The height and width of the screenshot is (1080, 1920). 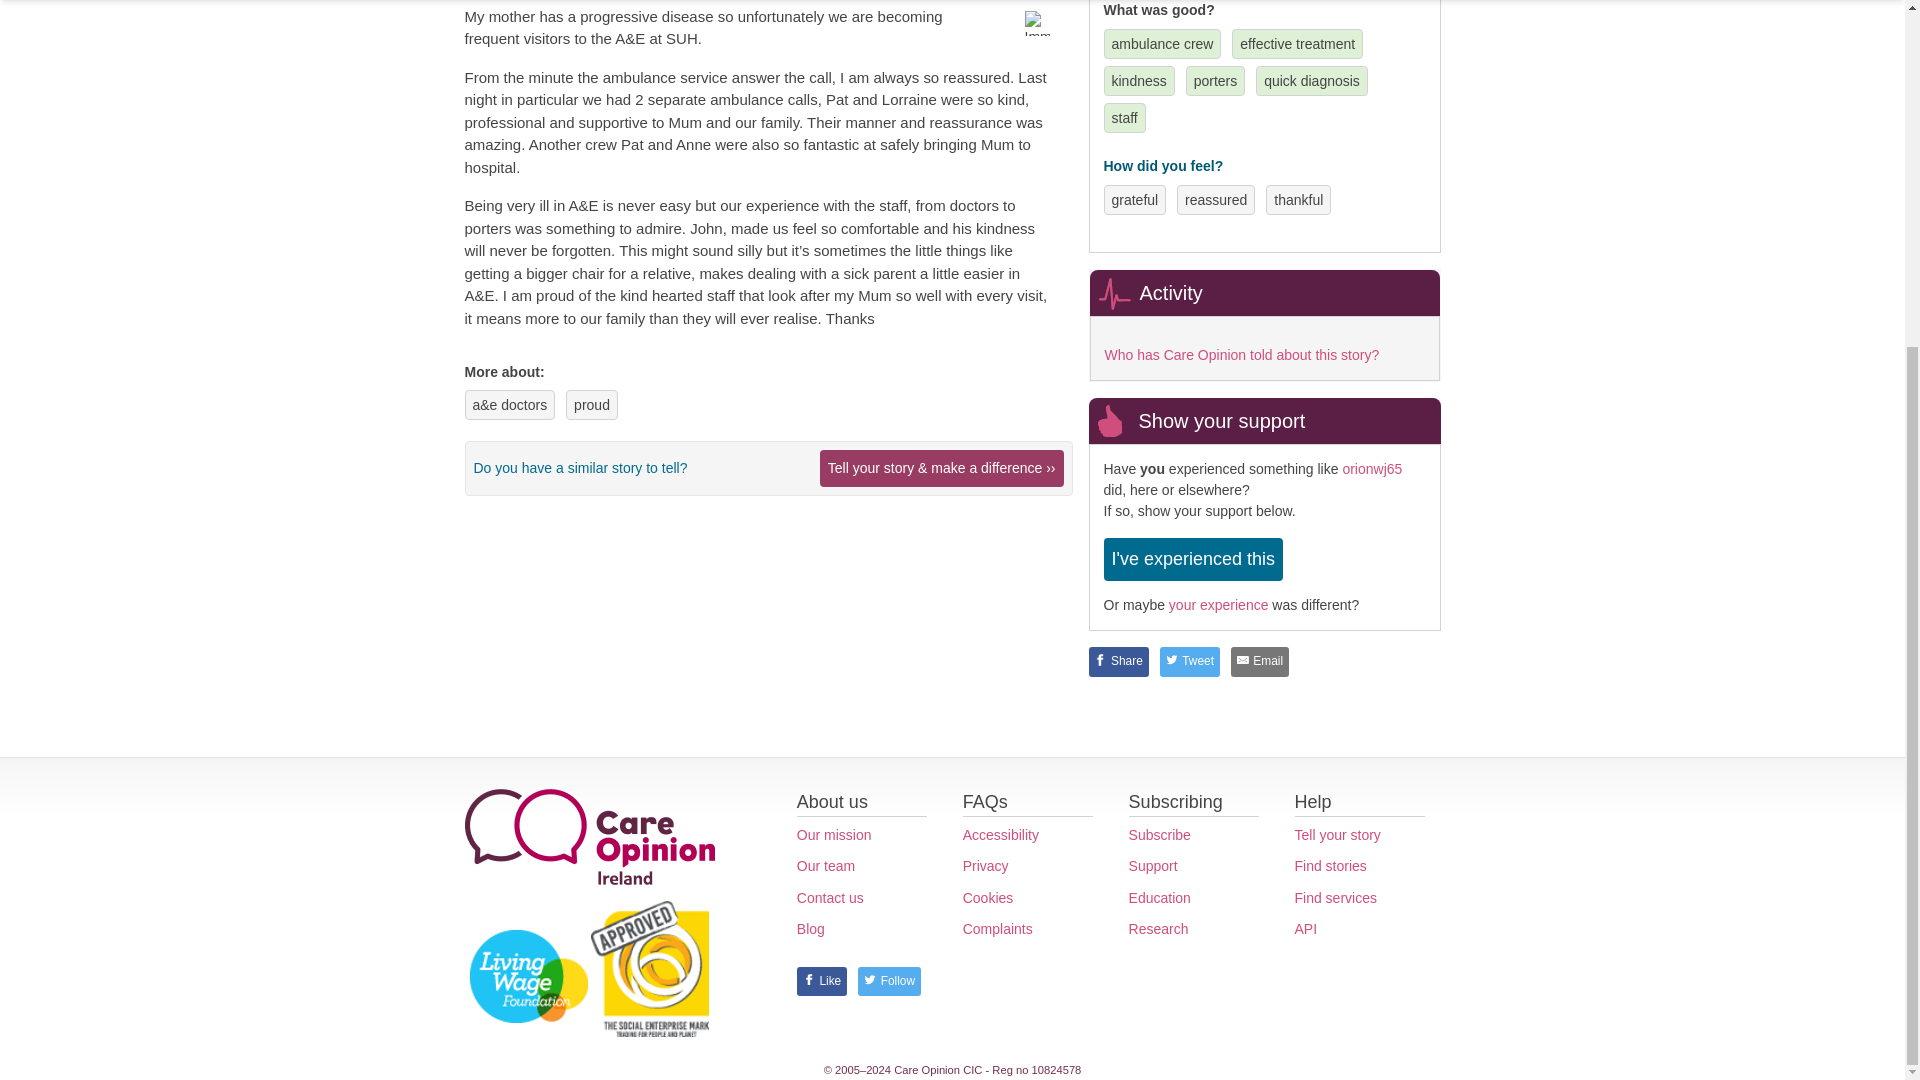 What do you see at coordinates (1135, 200) in the screenshot?
I see `grateful` at bounding box center [1135, 200].